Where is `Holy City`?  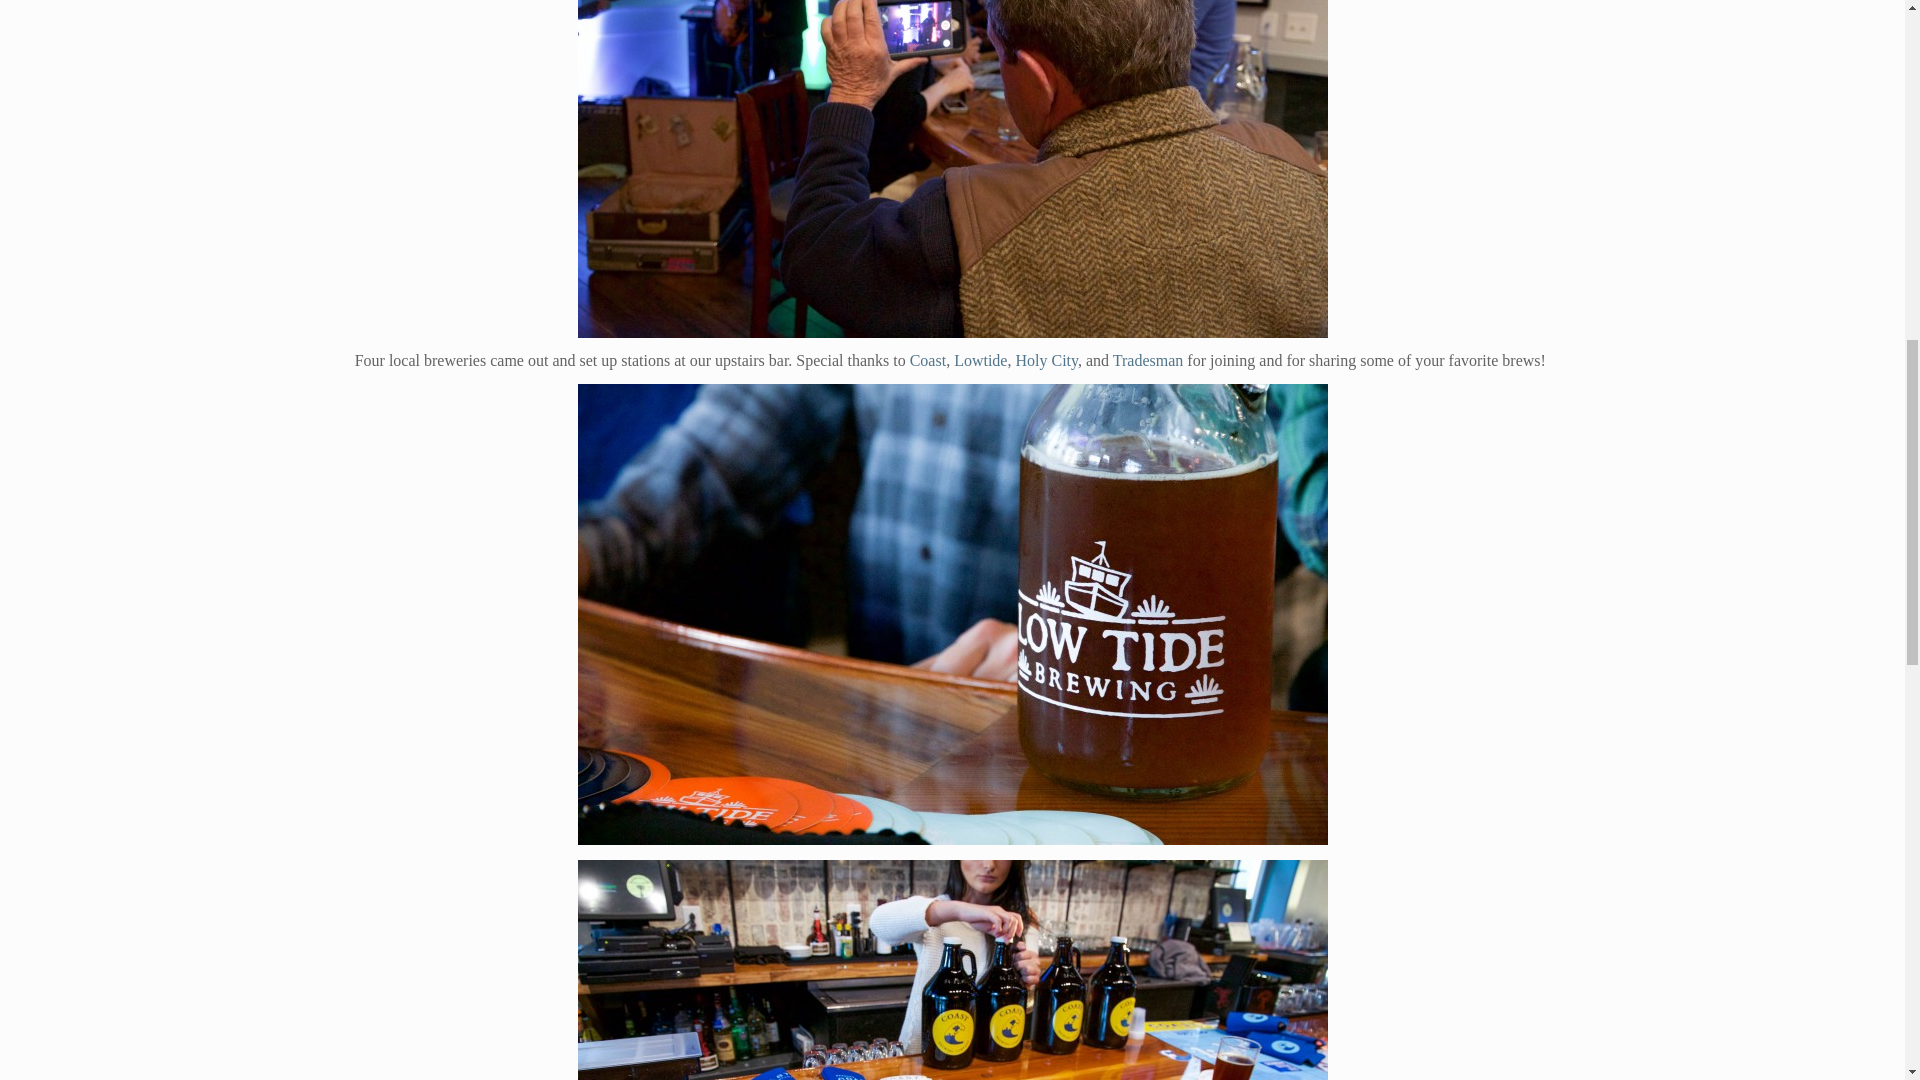 Holy City is located at coordinates (1046, 360).